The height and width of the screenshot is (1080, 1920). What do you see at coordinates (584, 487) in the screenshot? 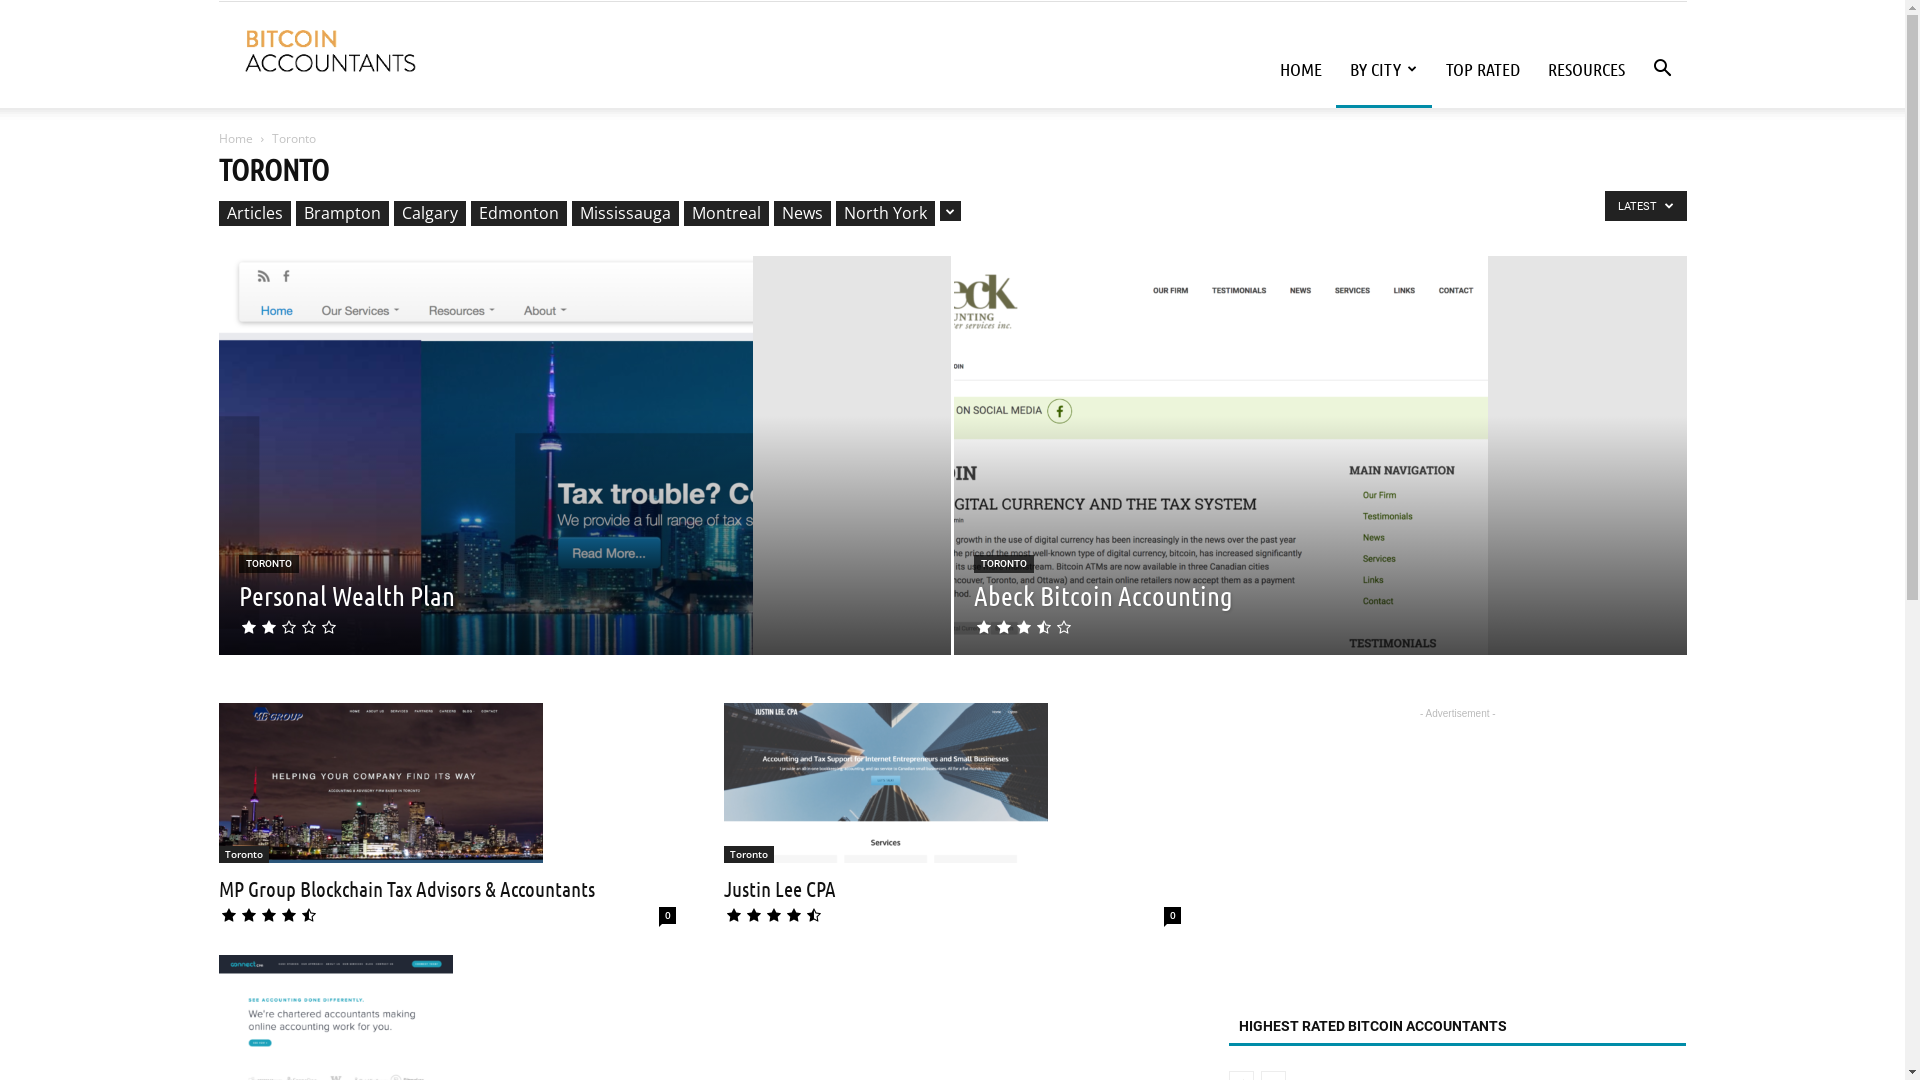
I see `Personal Wealth Plan` at bounding box center [584, 487].